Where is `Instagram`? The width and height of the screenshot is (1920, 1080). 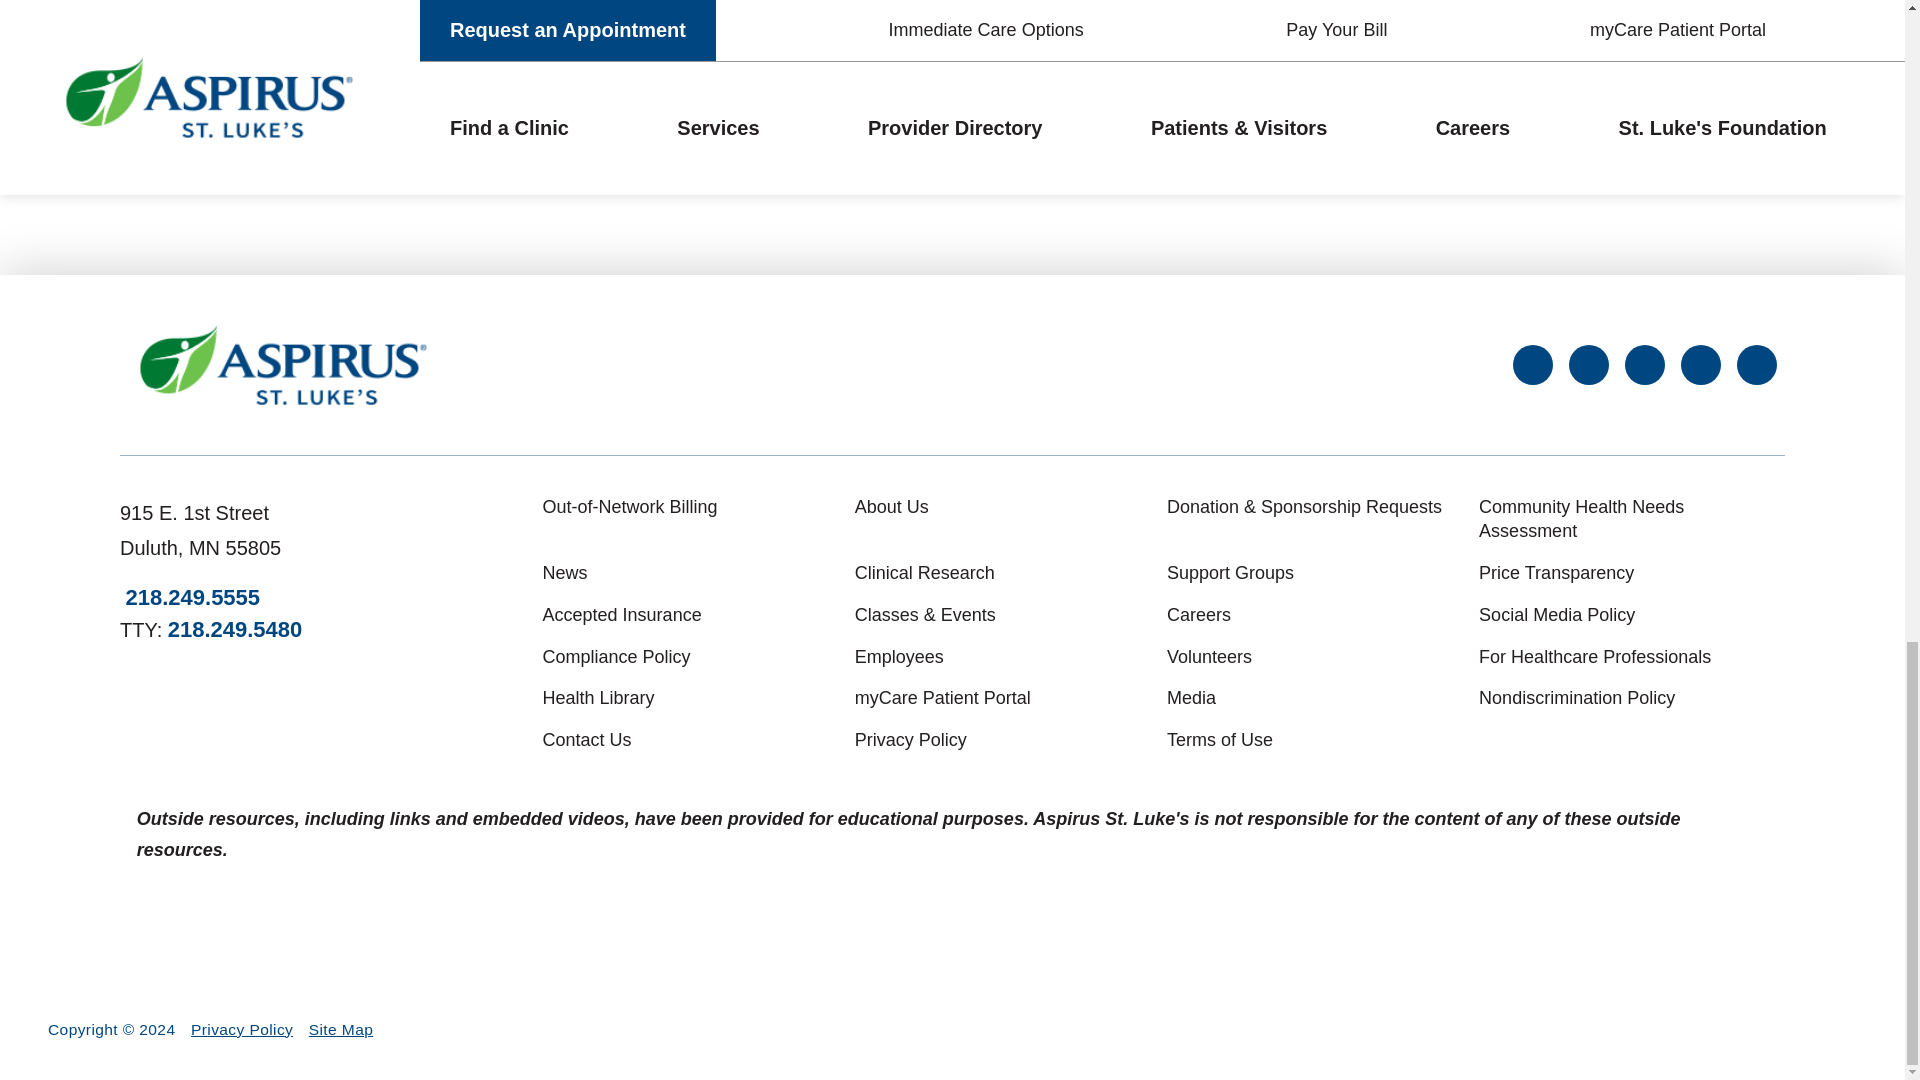
Instagram is located at coordinates (1644, 364).